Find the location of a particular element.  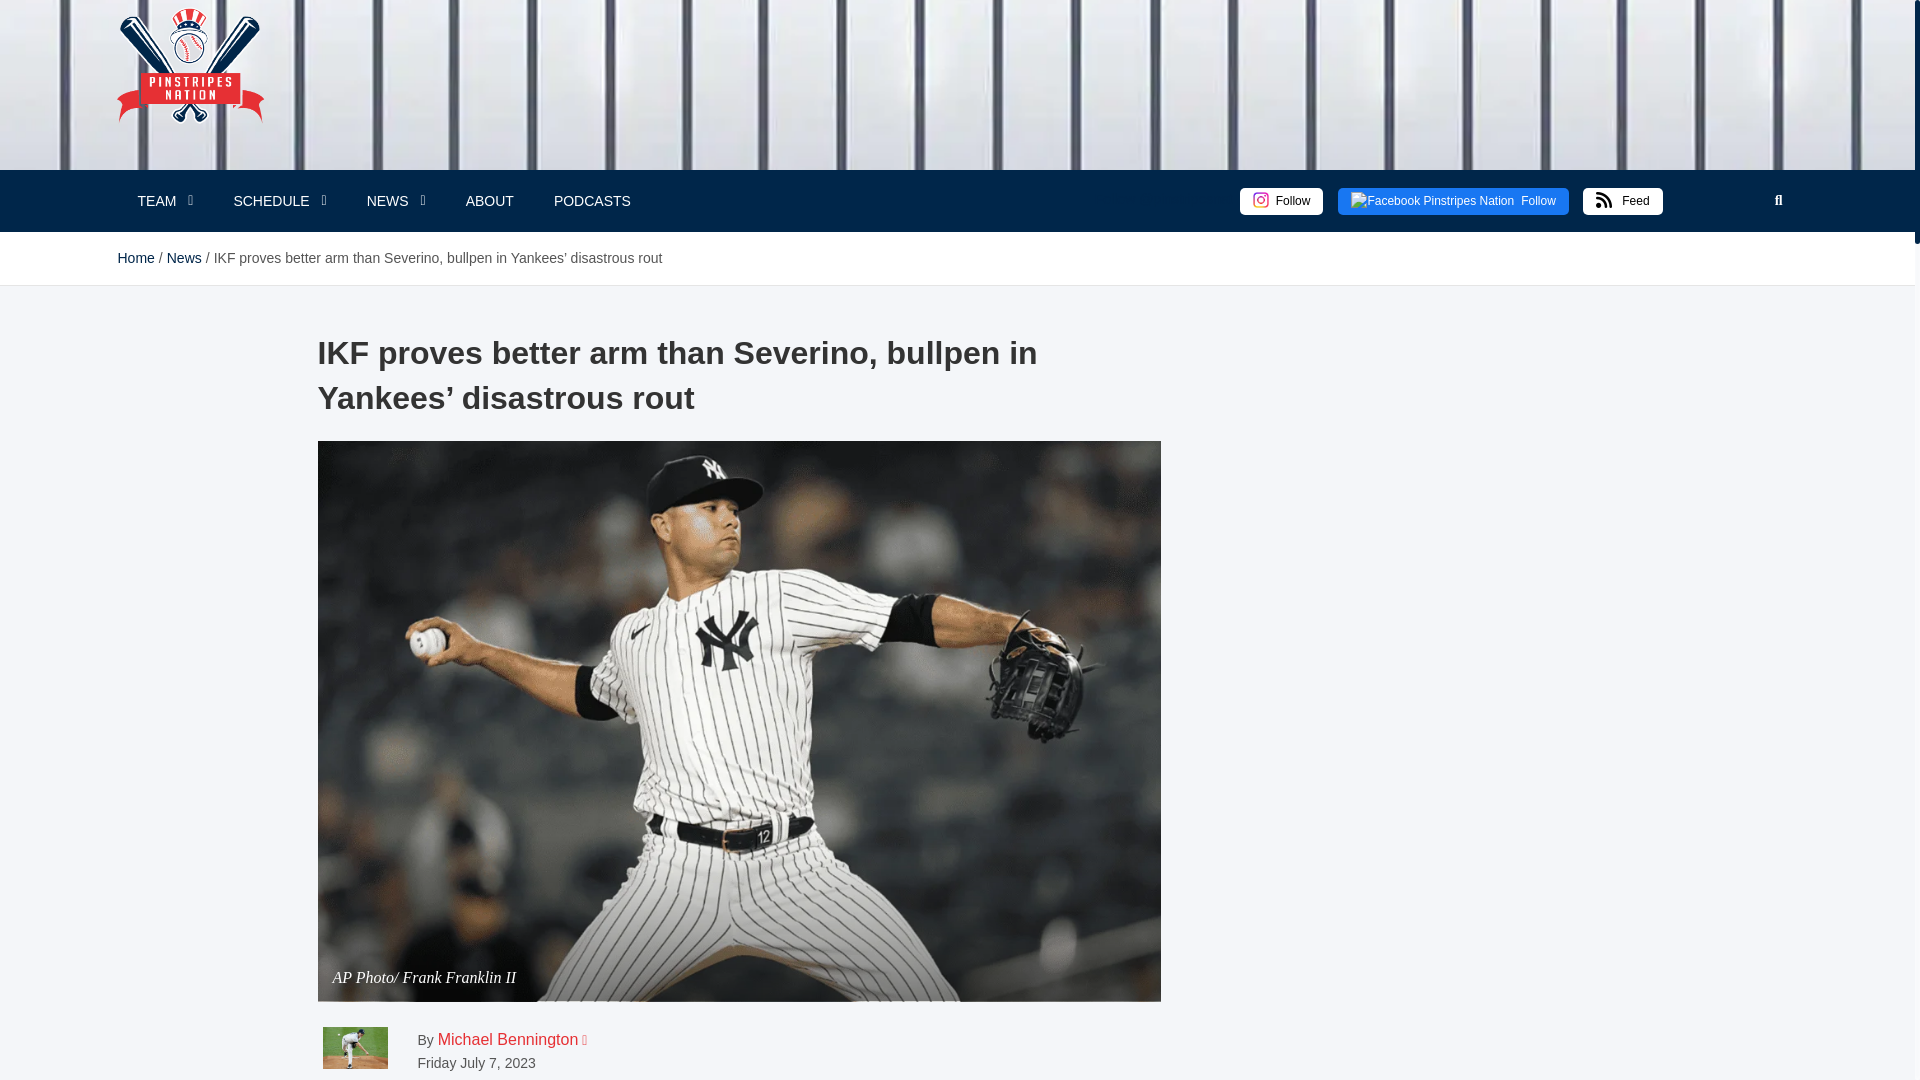

Follow Pinstripes Nation's Page on Instagram is located at coordinates (1282, 200).